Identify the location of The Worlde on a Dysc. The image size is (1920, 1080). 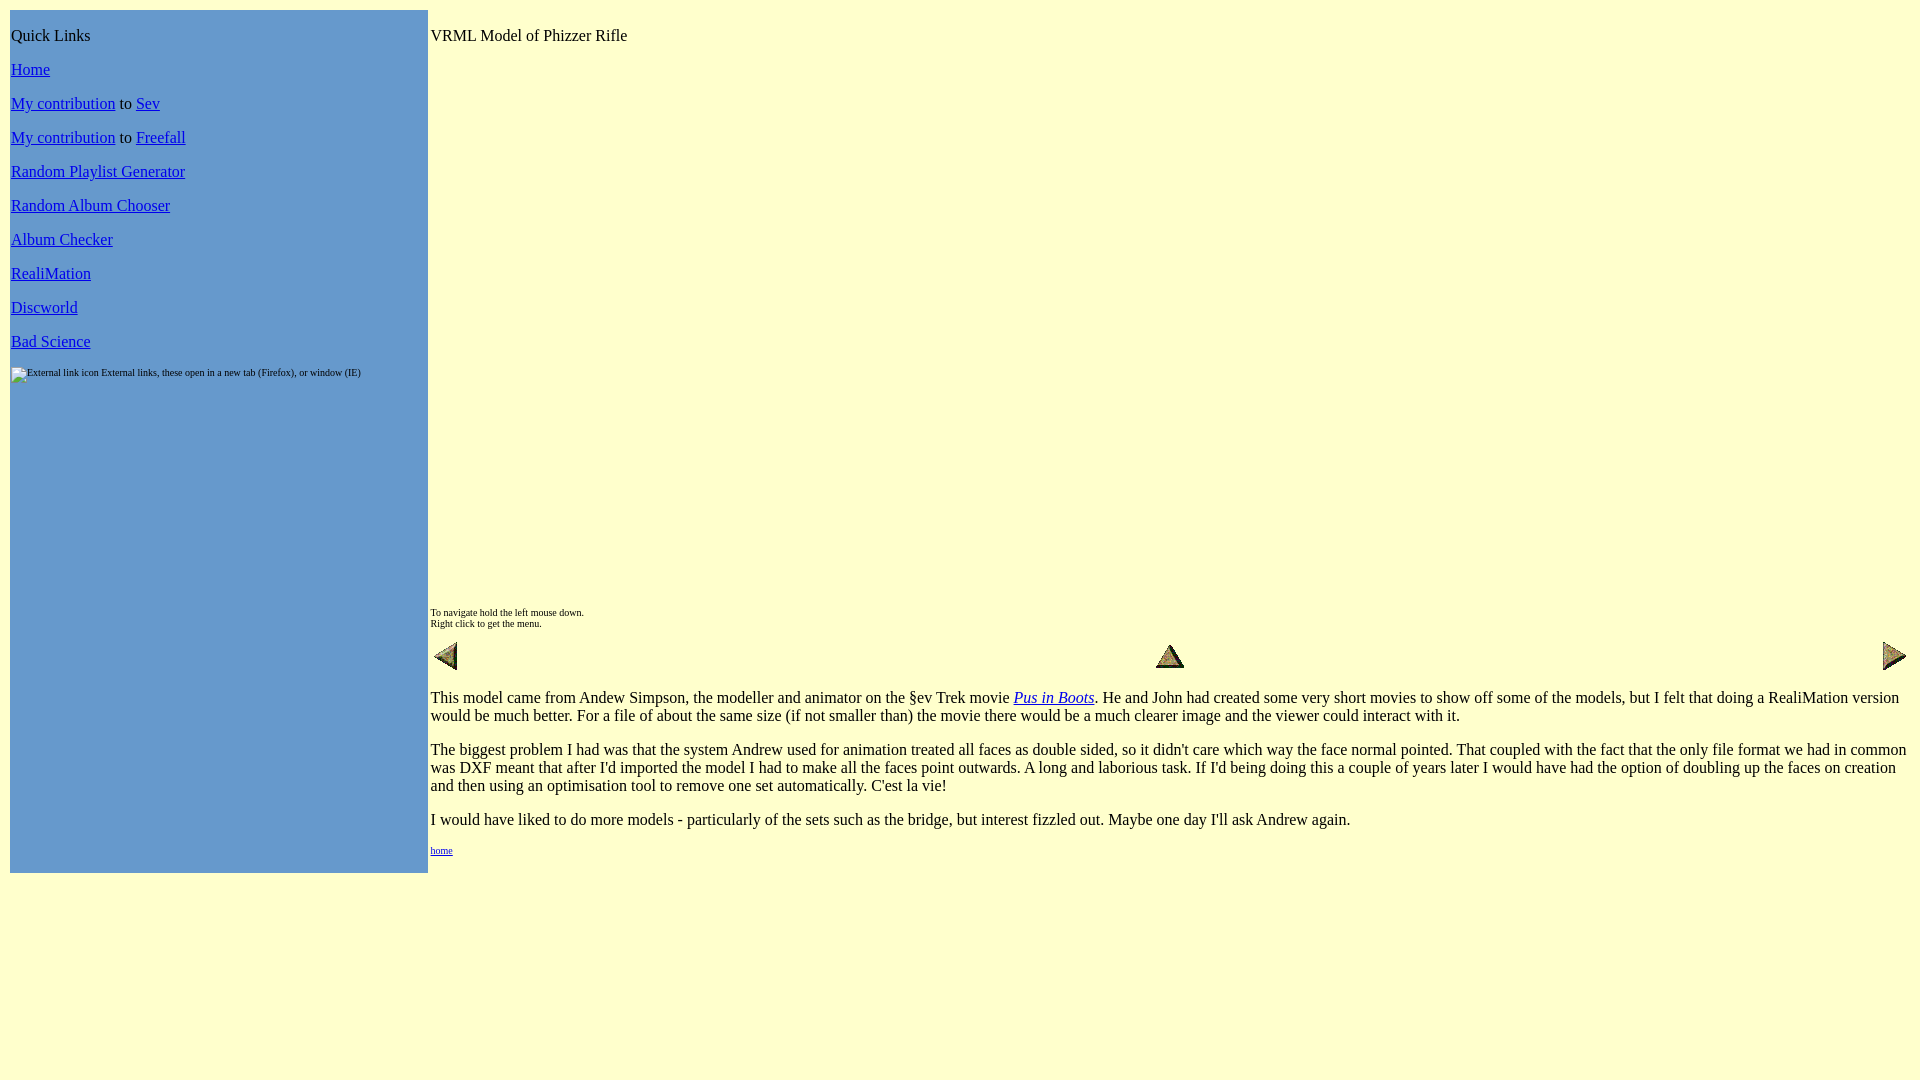
(44, 308).